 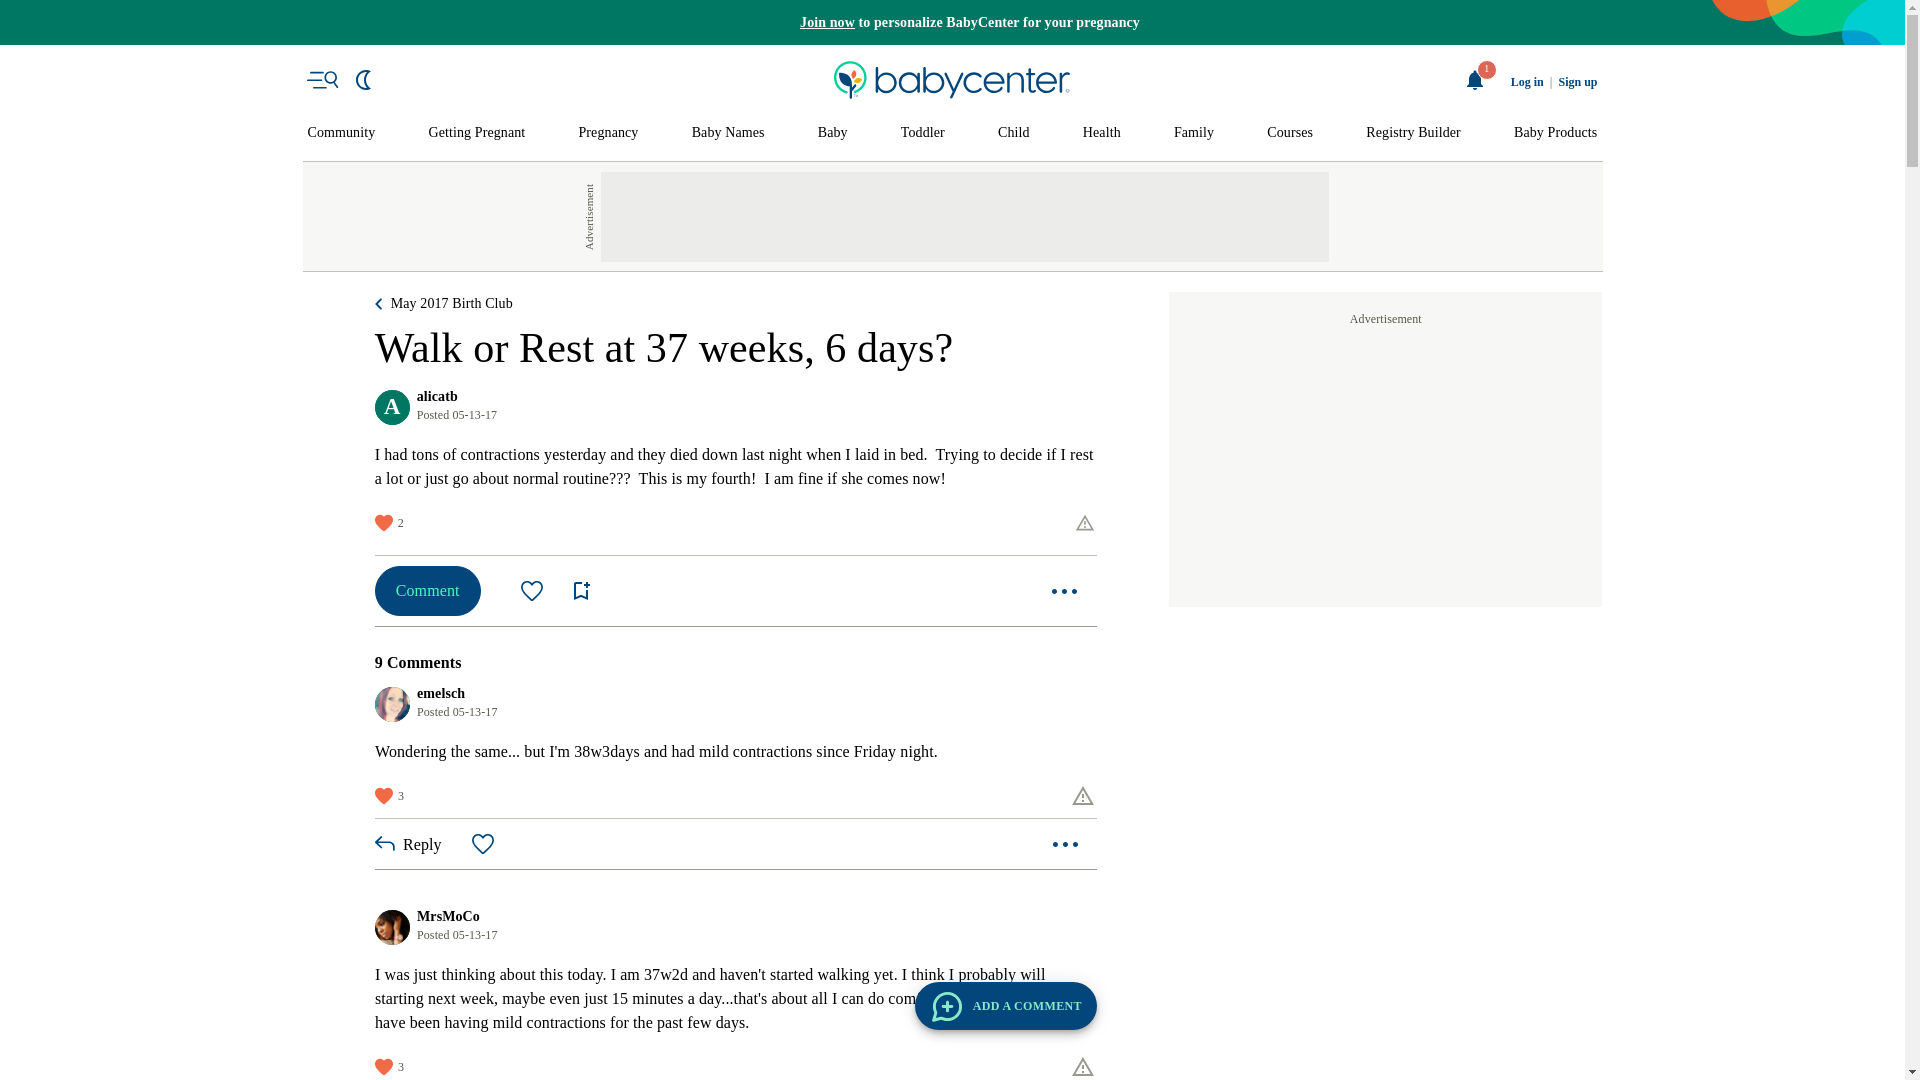 I want to click on Getting Pregnant, so click(x=476, y=133).